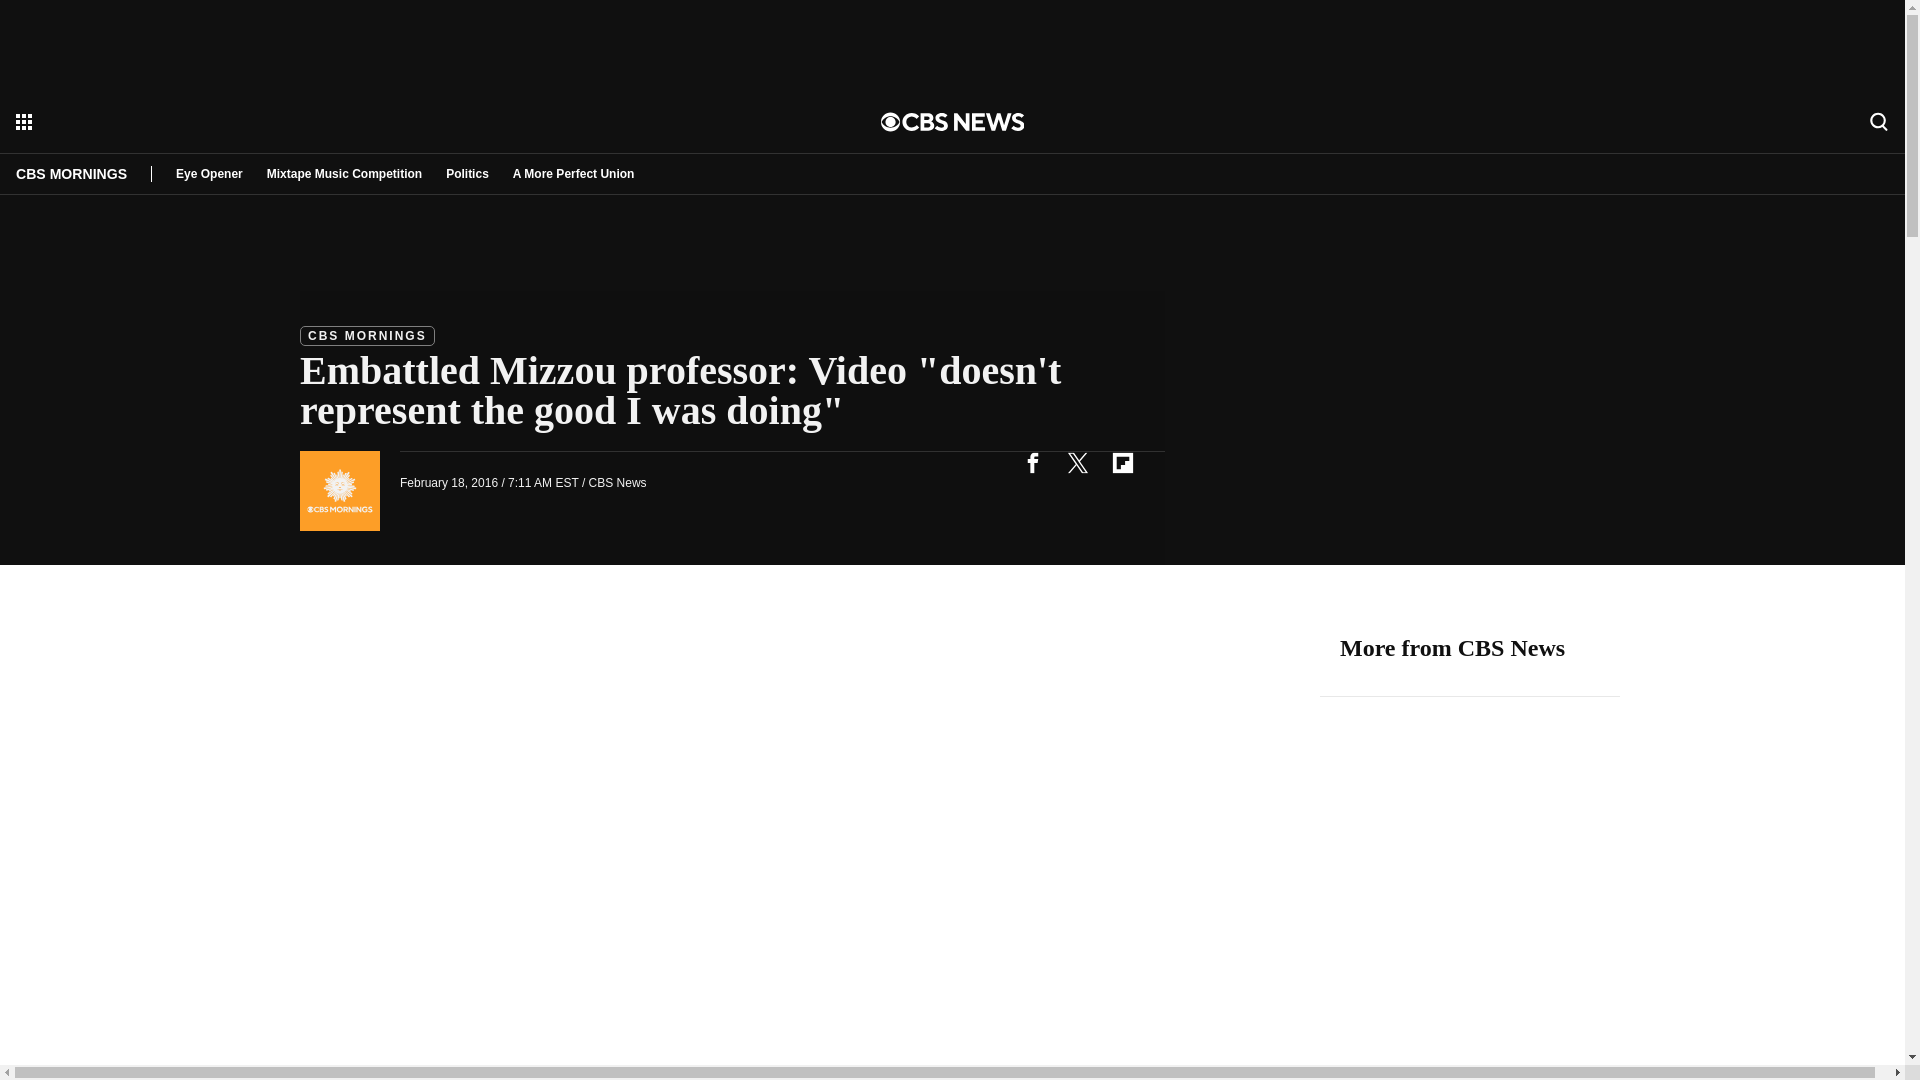  What do you see at coordinates (1032, 462) in the screenshot?
I see `facebook` at bounding box center [1032, 462].